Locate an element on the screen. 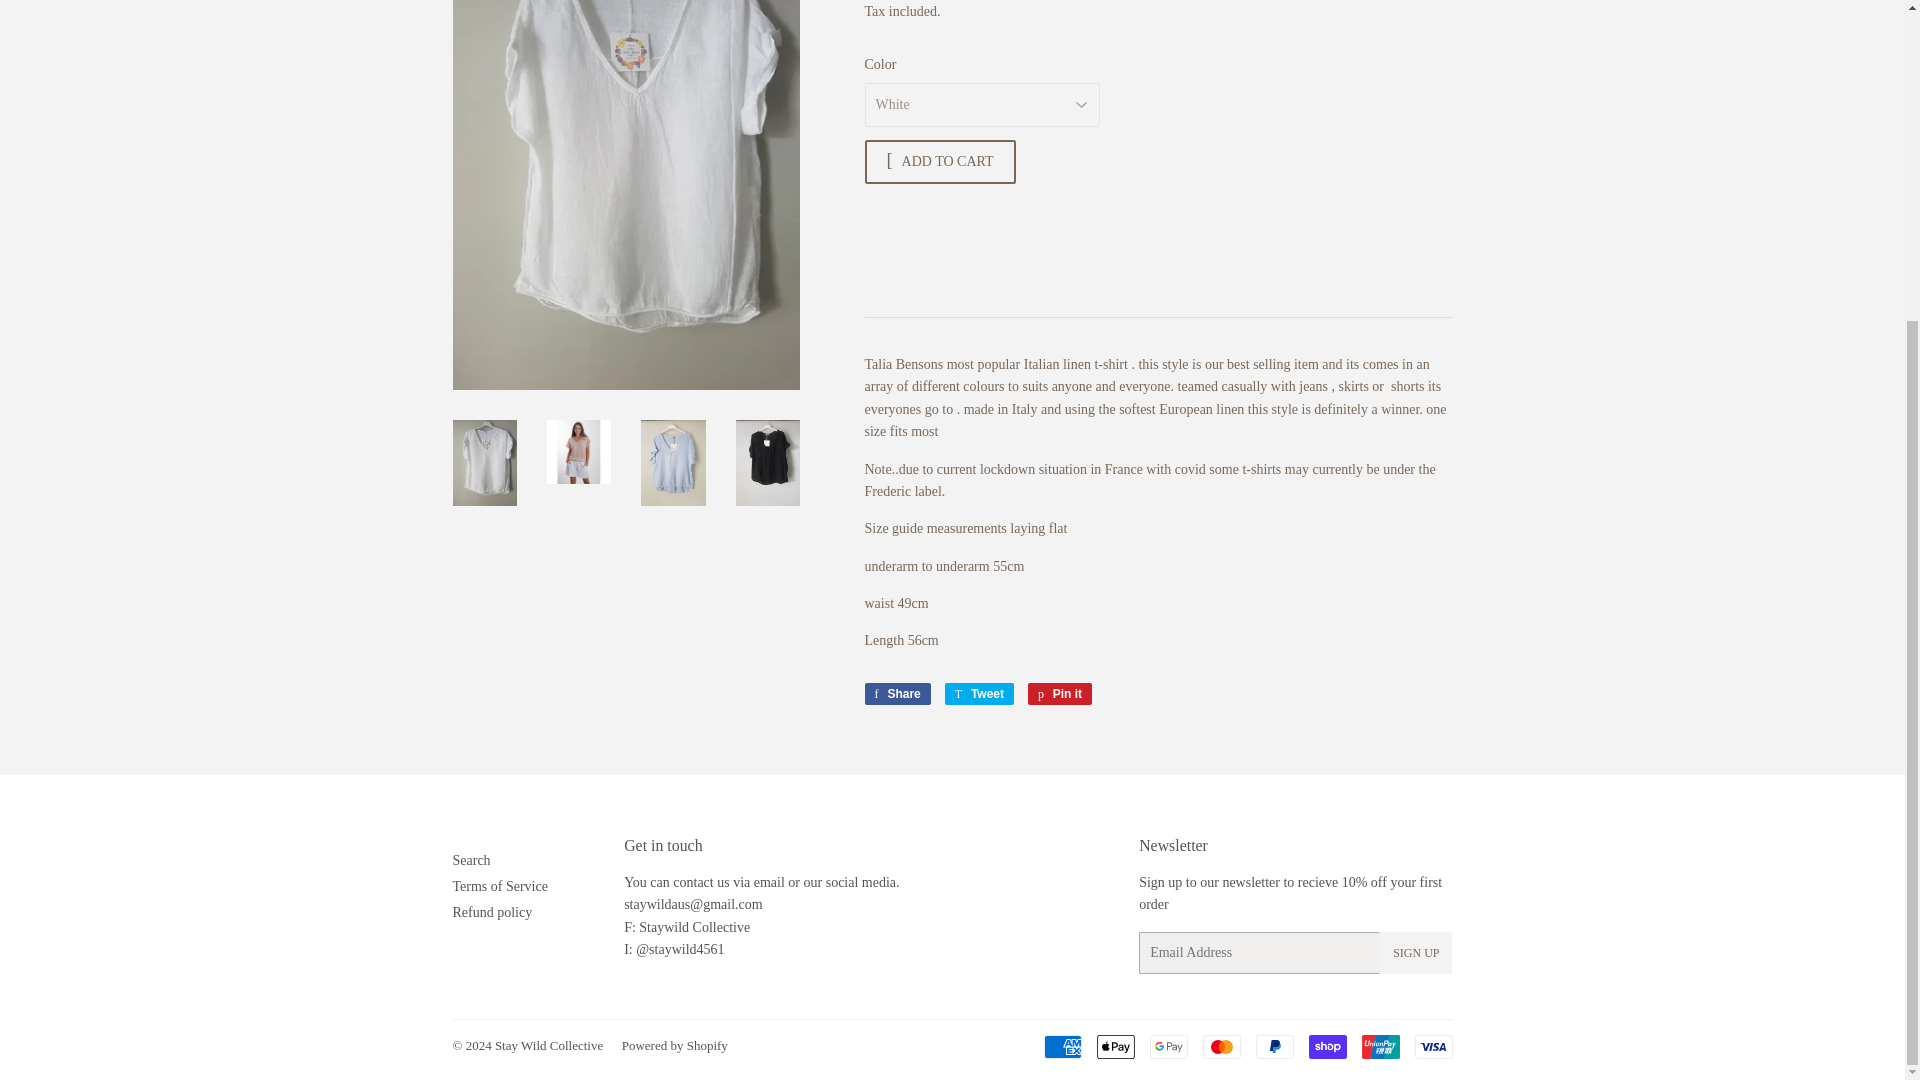 This screenshot has height=1080, width=1920. Mastercard is located at coordinates (1220, 1046).